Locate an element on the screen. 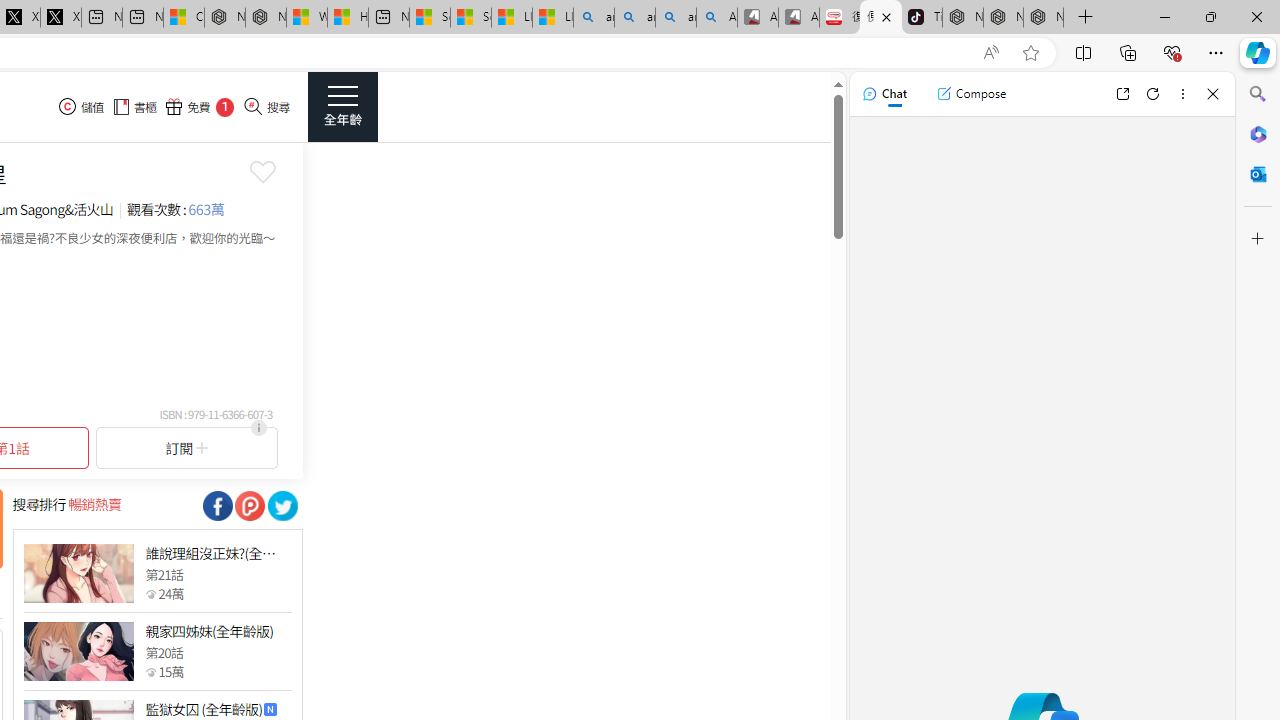 The width and height of the screenshot is (1280, 720). Search is located at coordinates (1258, 94).